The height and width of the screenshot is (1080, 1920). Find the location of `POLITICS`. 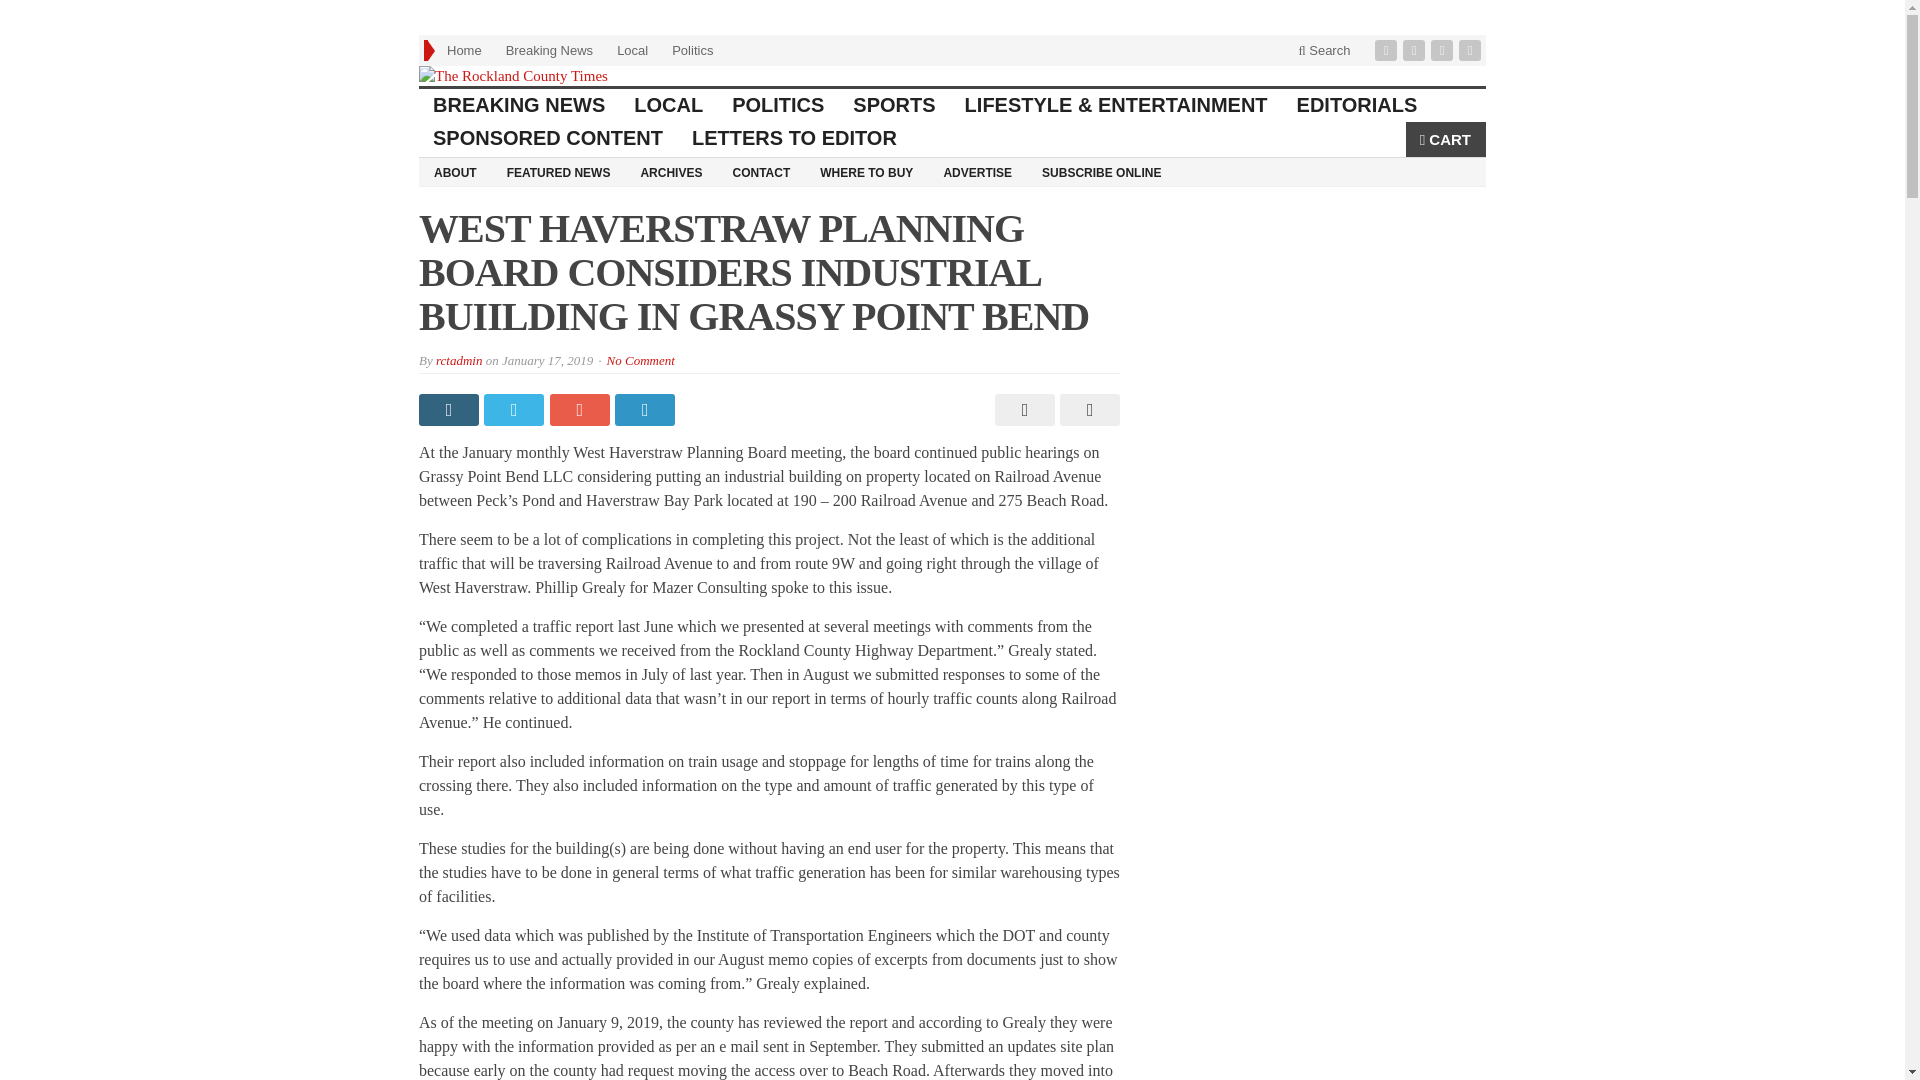

POLITICS is located at coordinates (778, 105).